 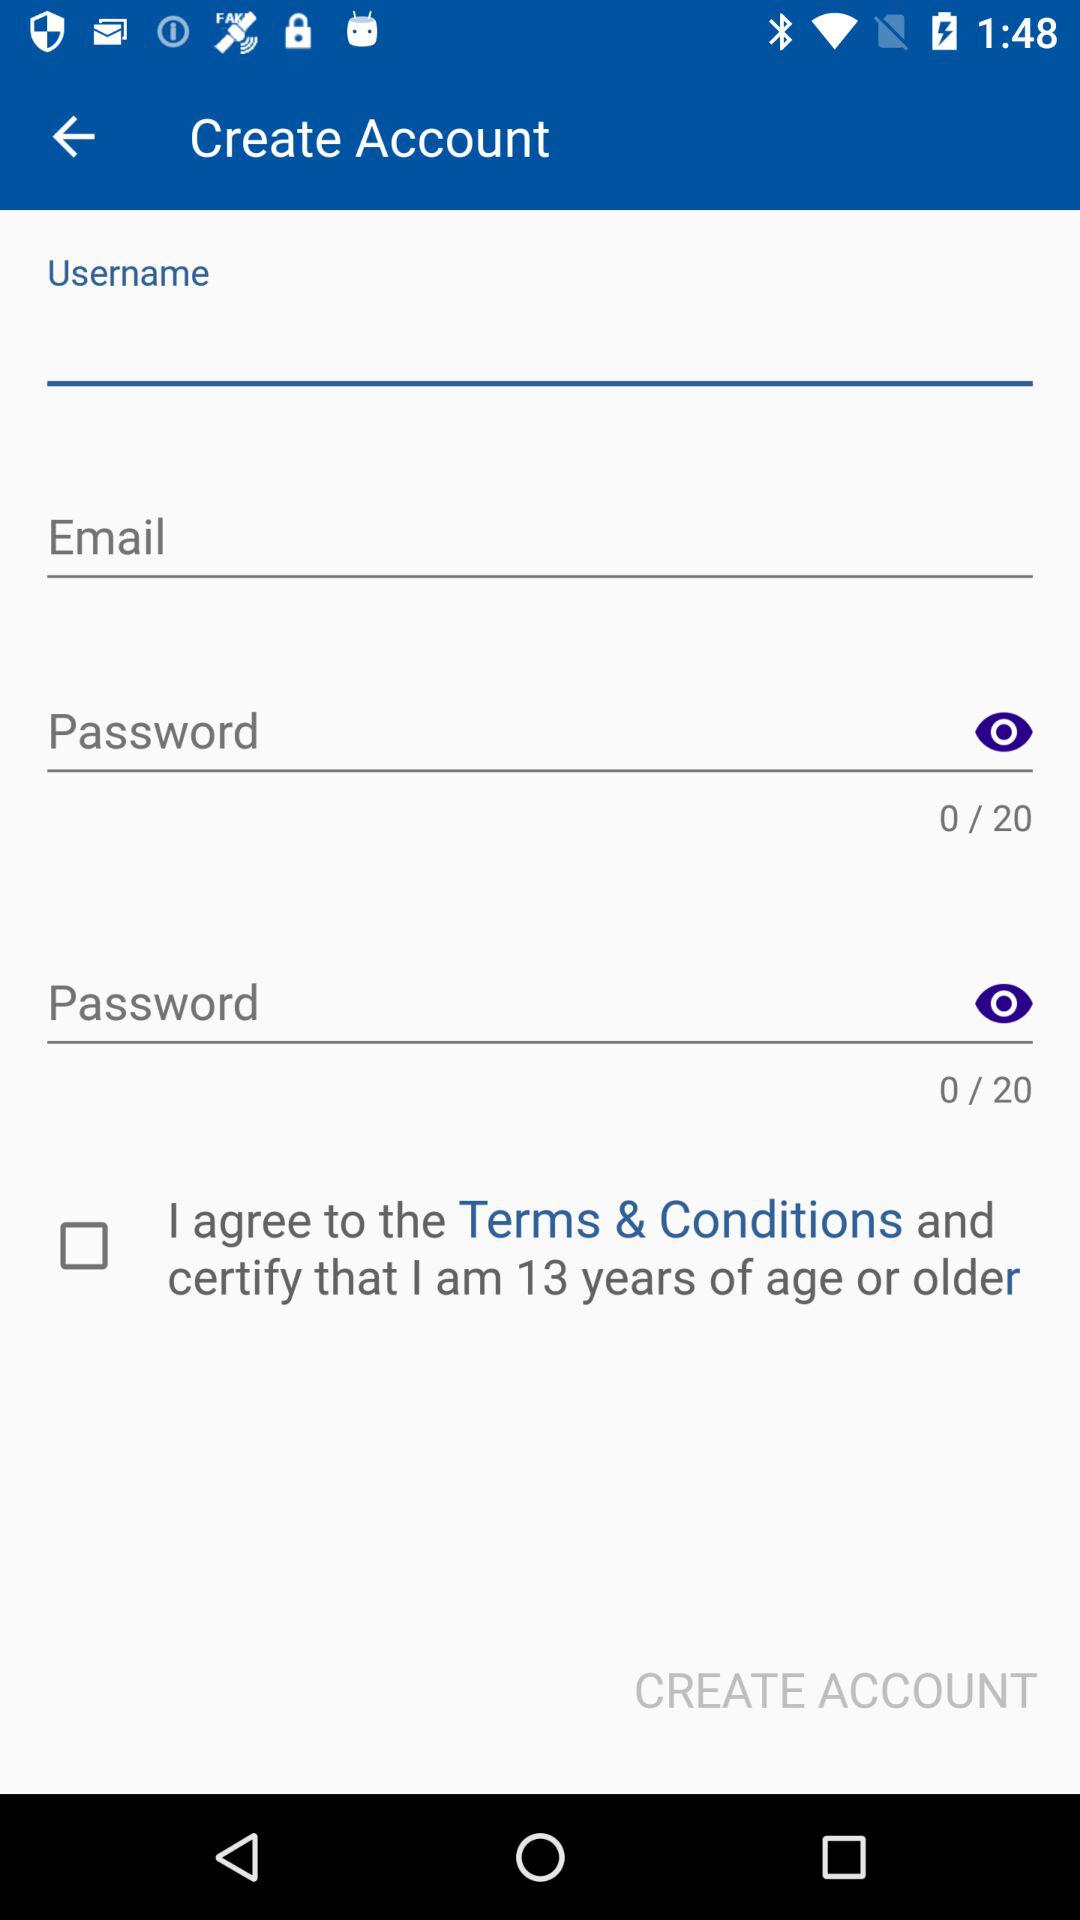 I want to click on make password visible, so click(x=1004, y=732).